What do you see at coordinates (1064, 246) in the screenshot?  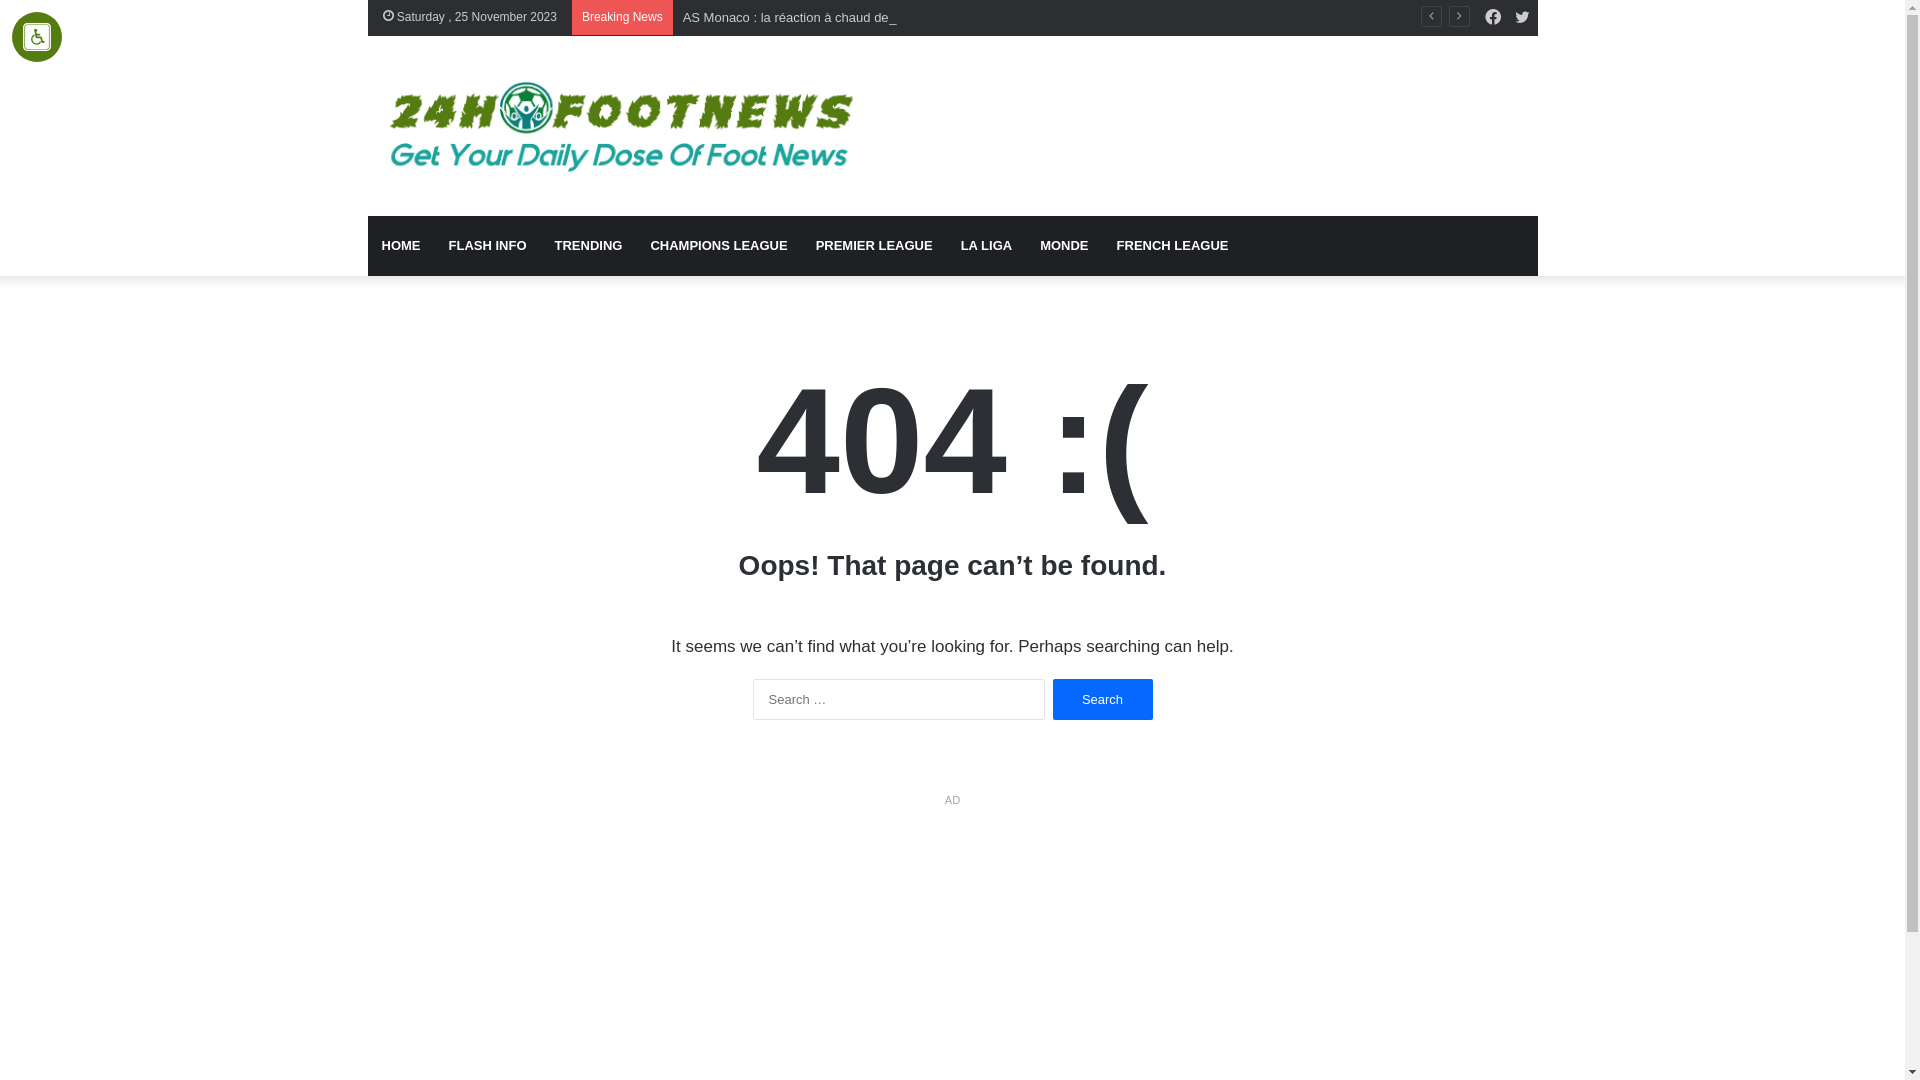 I see `MONDE` at bounding box center [1064, 246].